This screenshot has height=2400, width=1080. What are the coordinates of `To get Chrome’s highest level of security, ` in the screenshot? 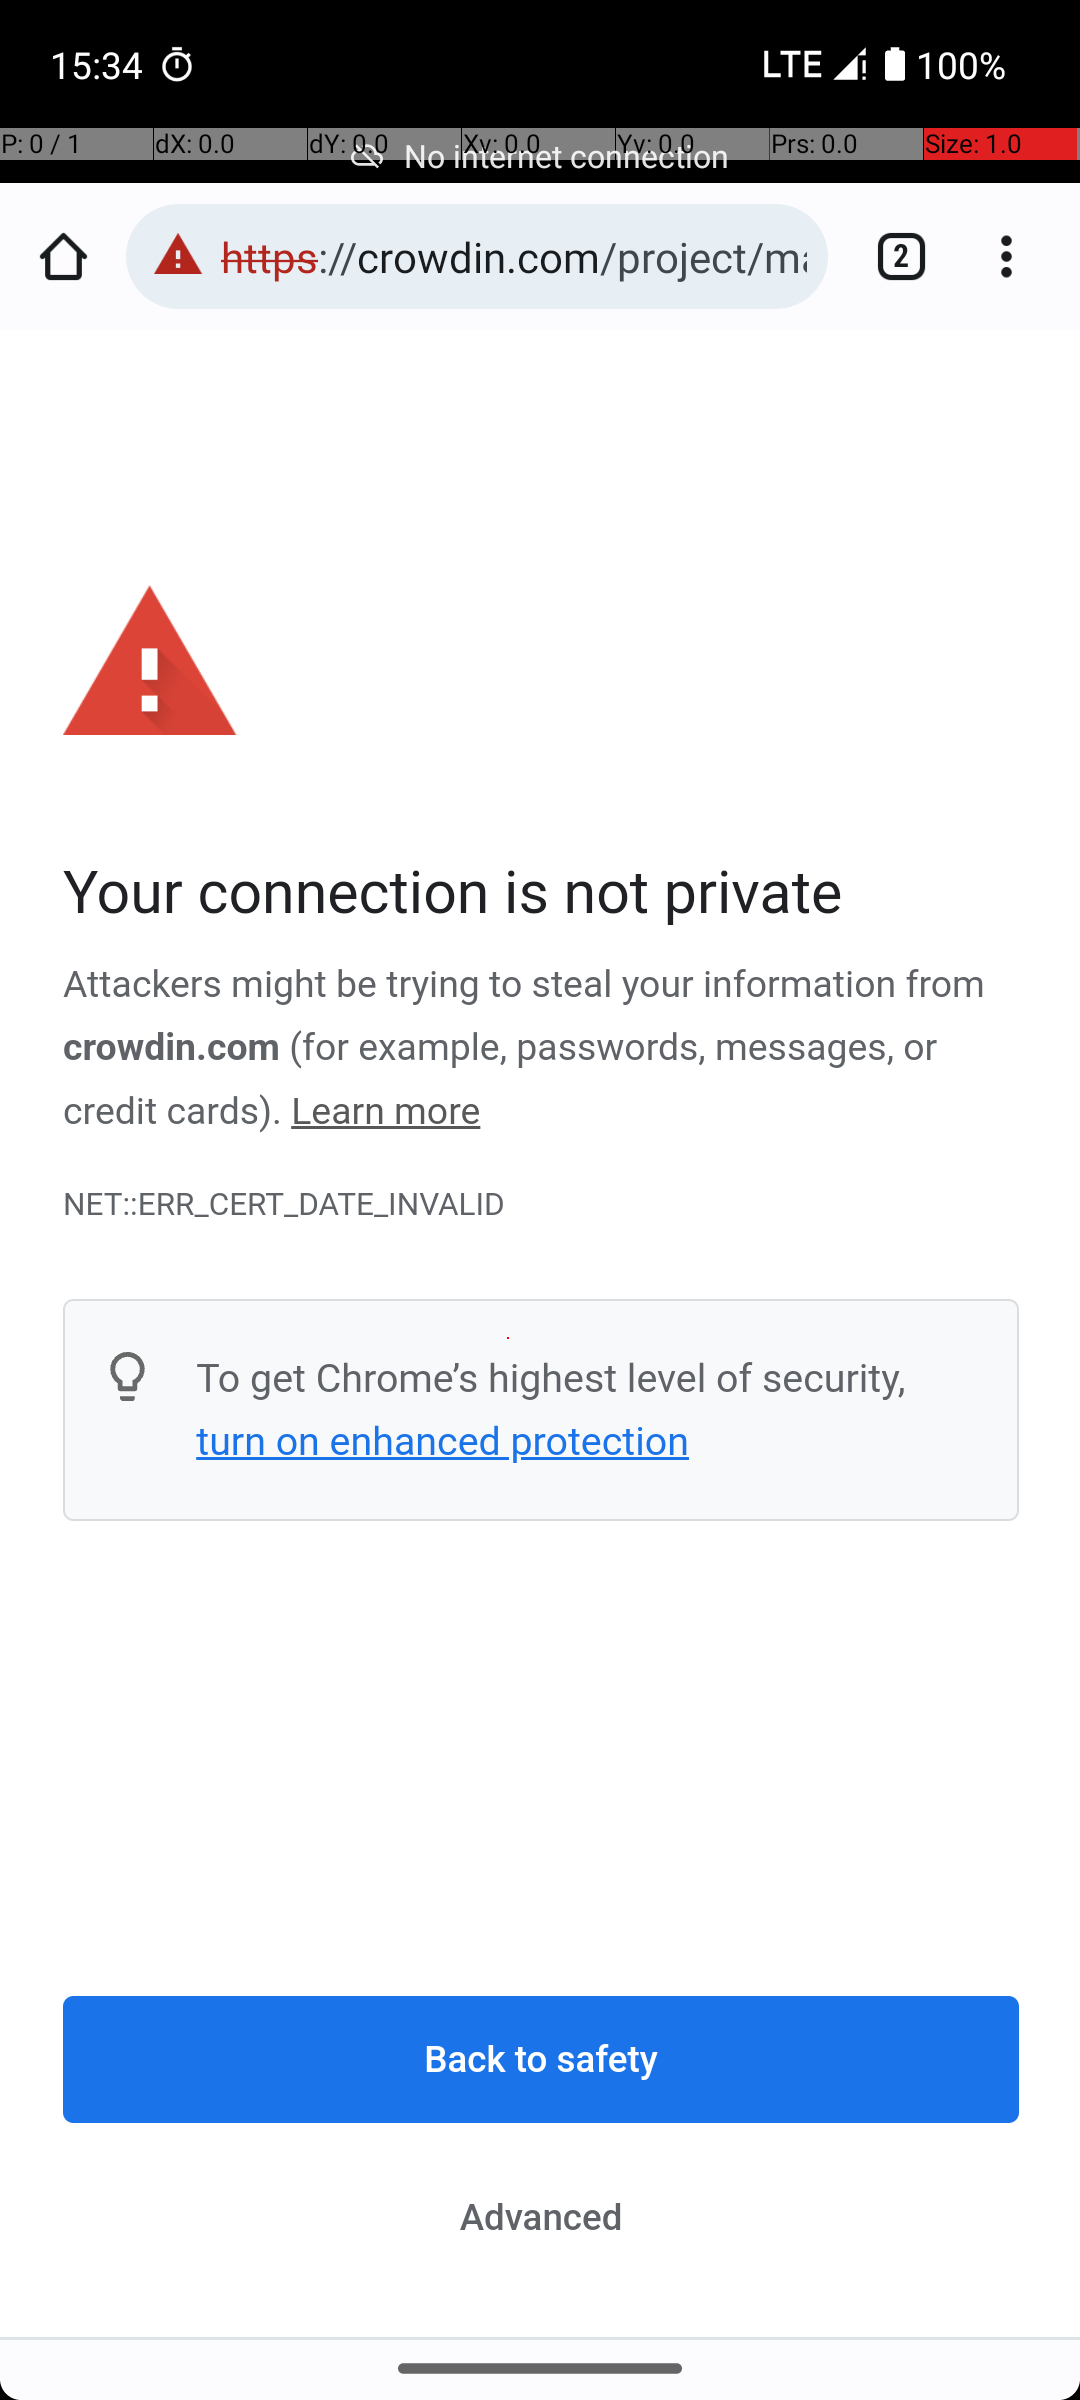 It's located at (551, 1378).